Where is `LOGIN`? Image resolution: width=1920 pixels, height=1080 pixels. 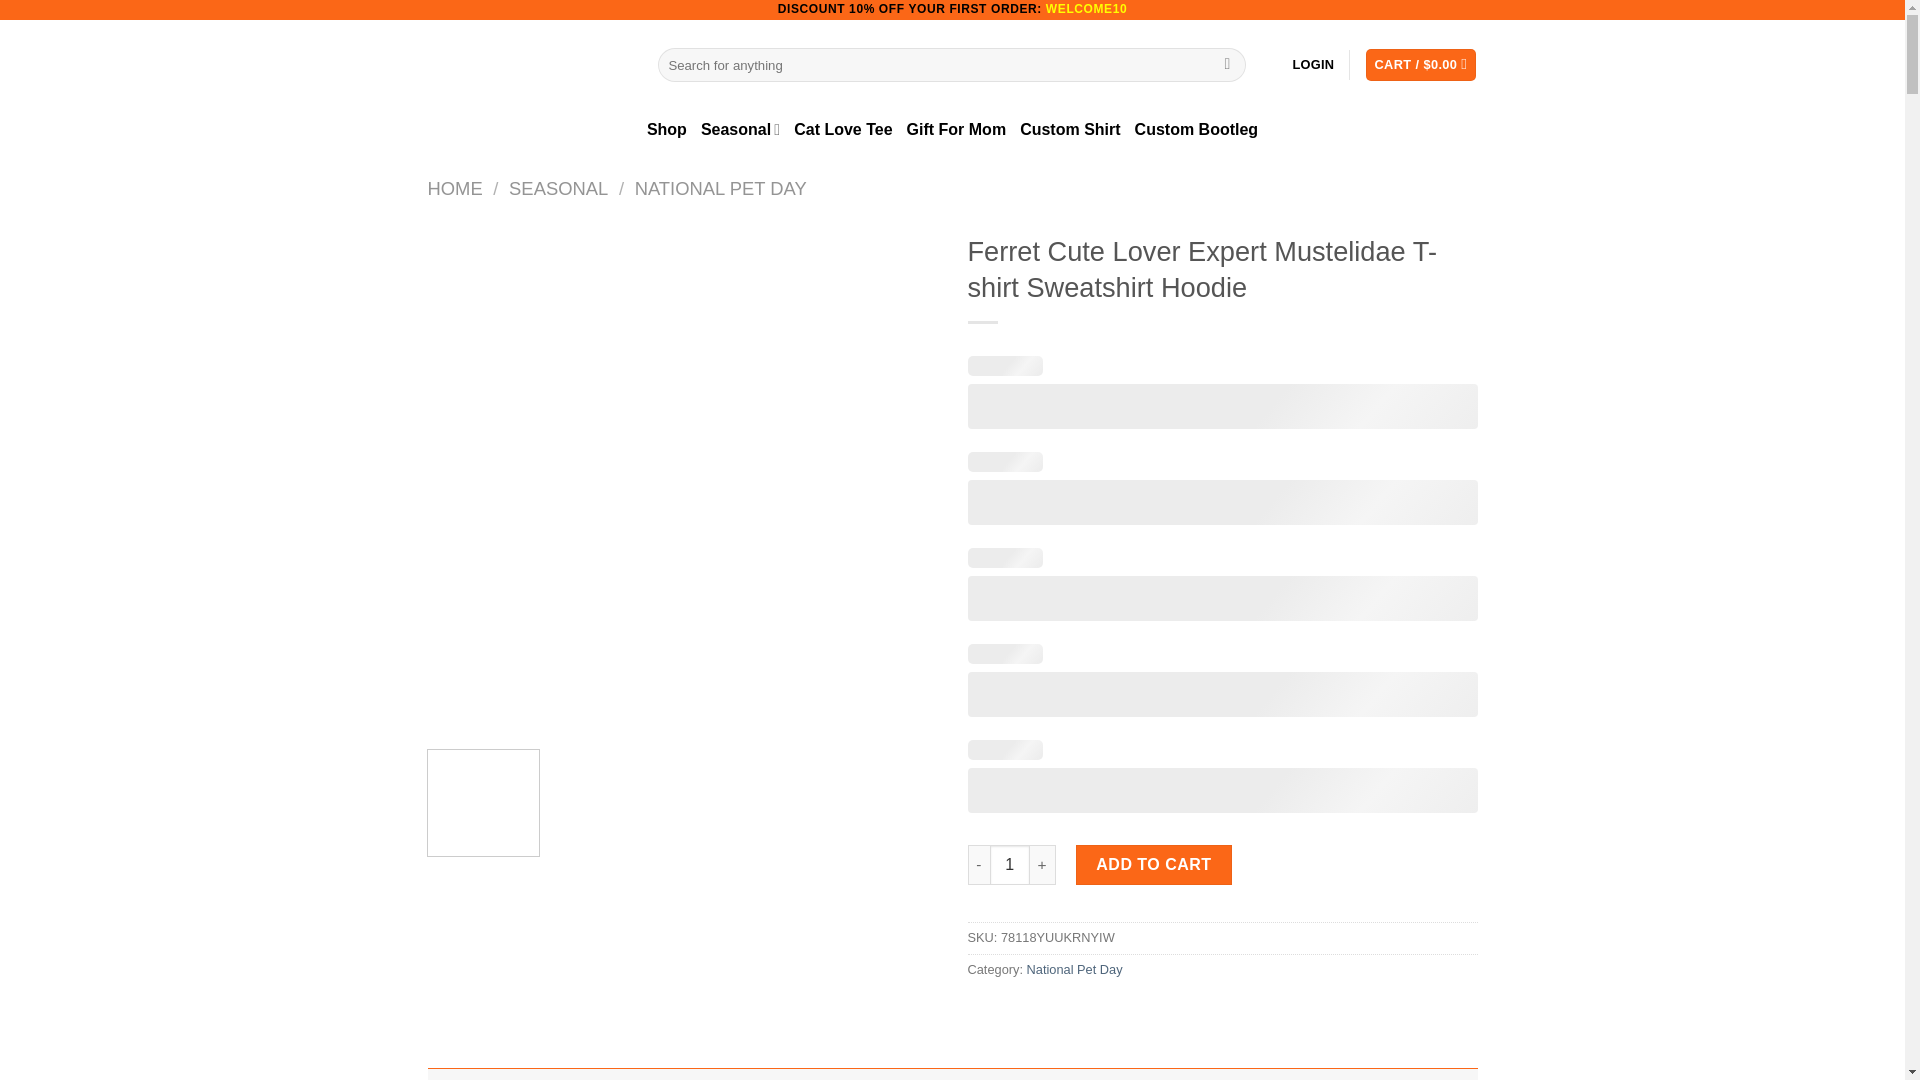
LOGIN is located at coordinates (1313, 65).